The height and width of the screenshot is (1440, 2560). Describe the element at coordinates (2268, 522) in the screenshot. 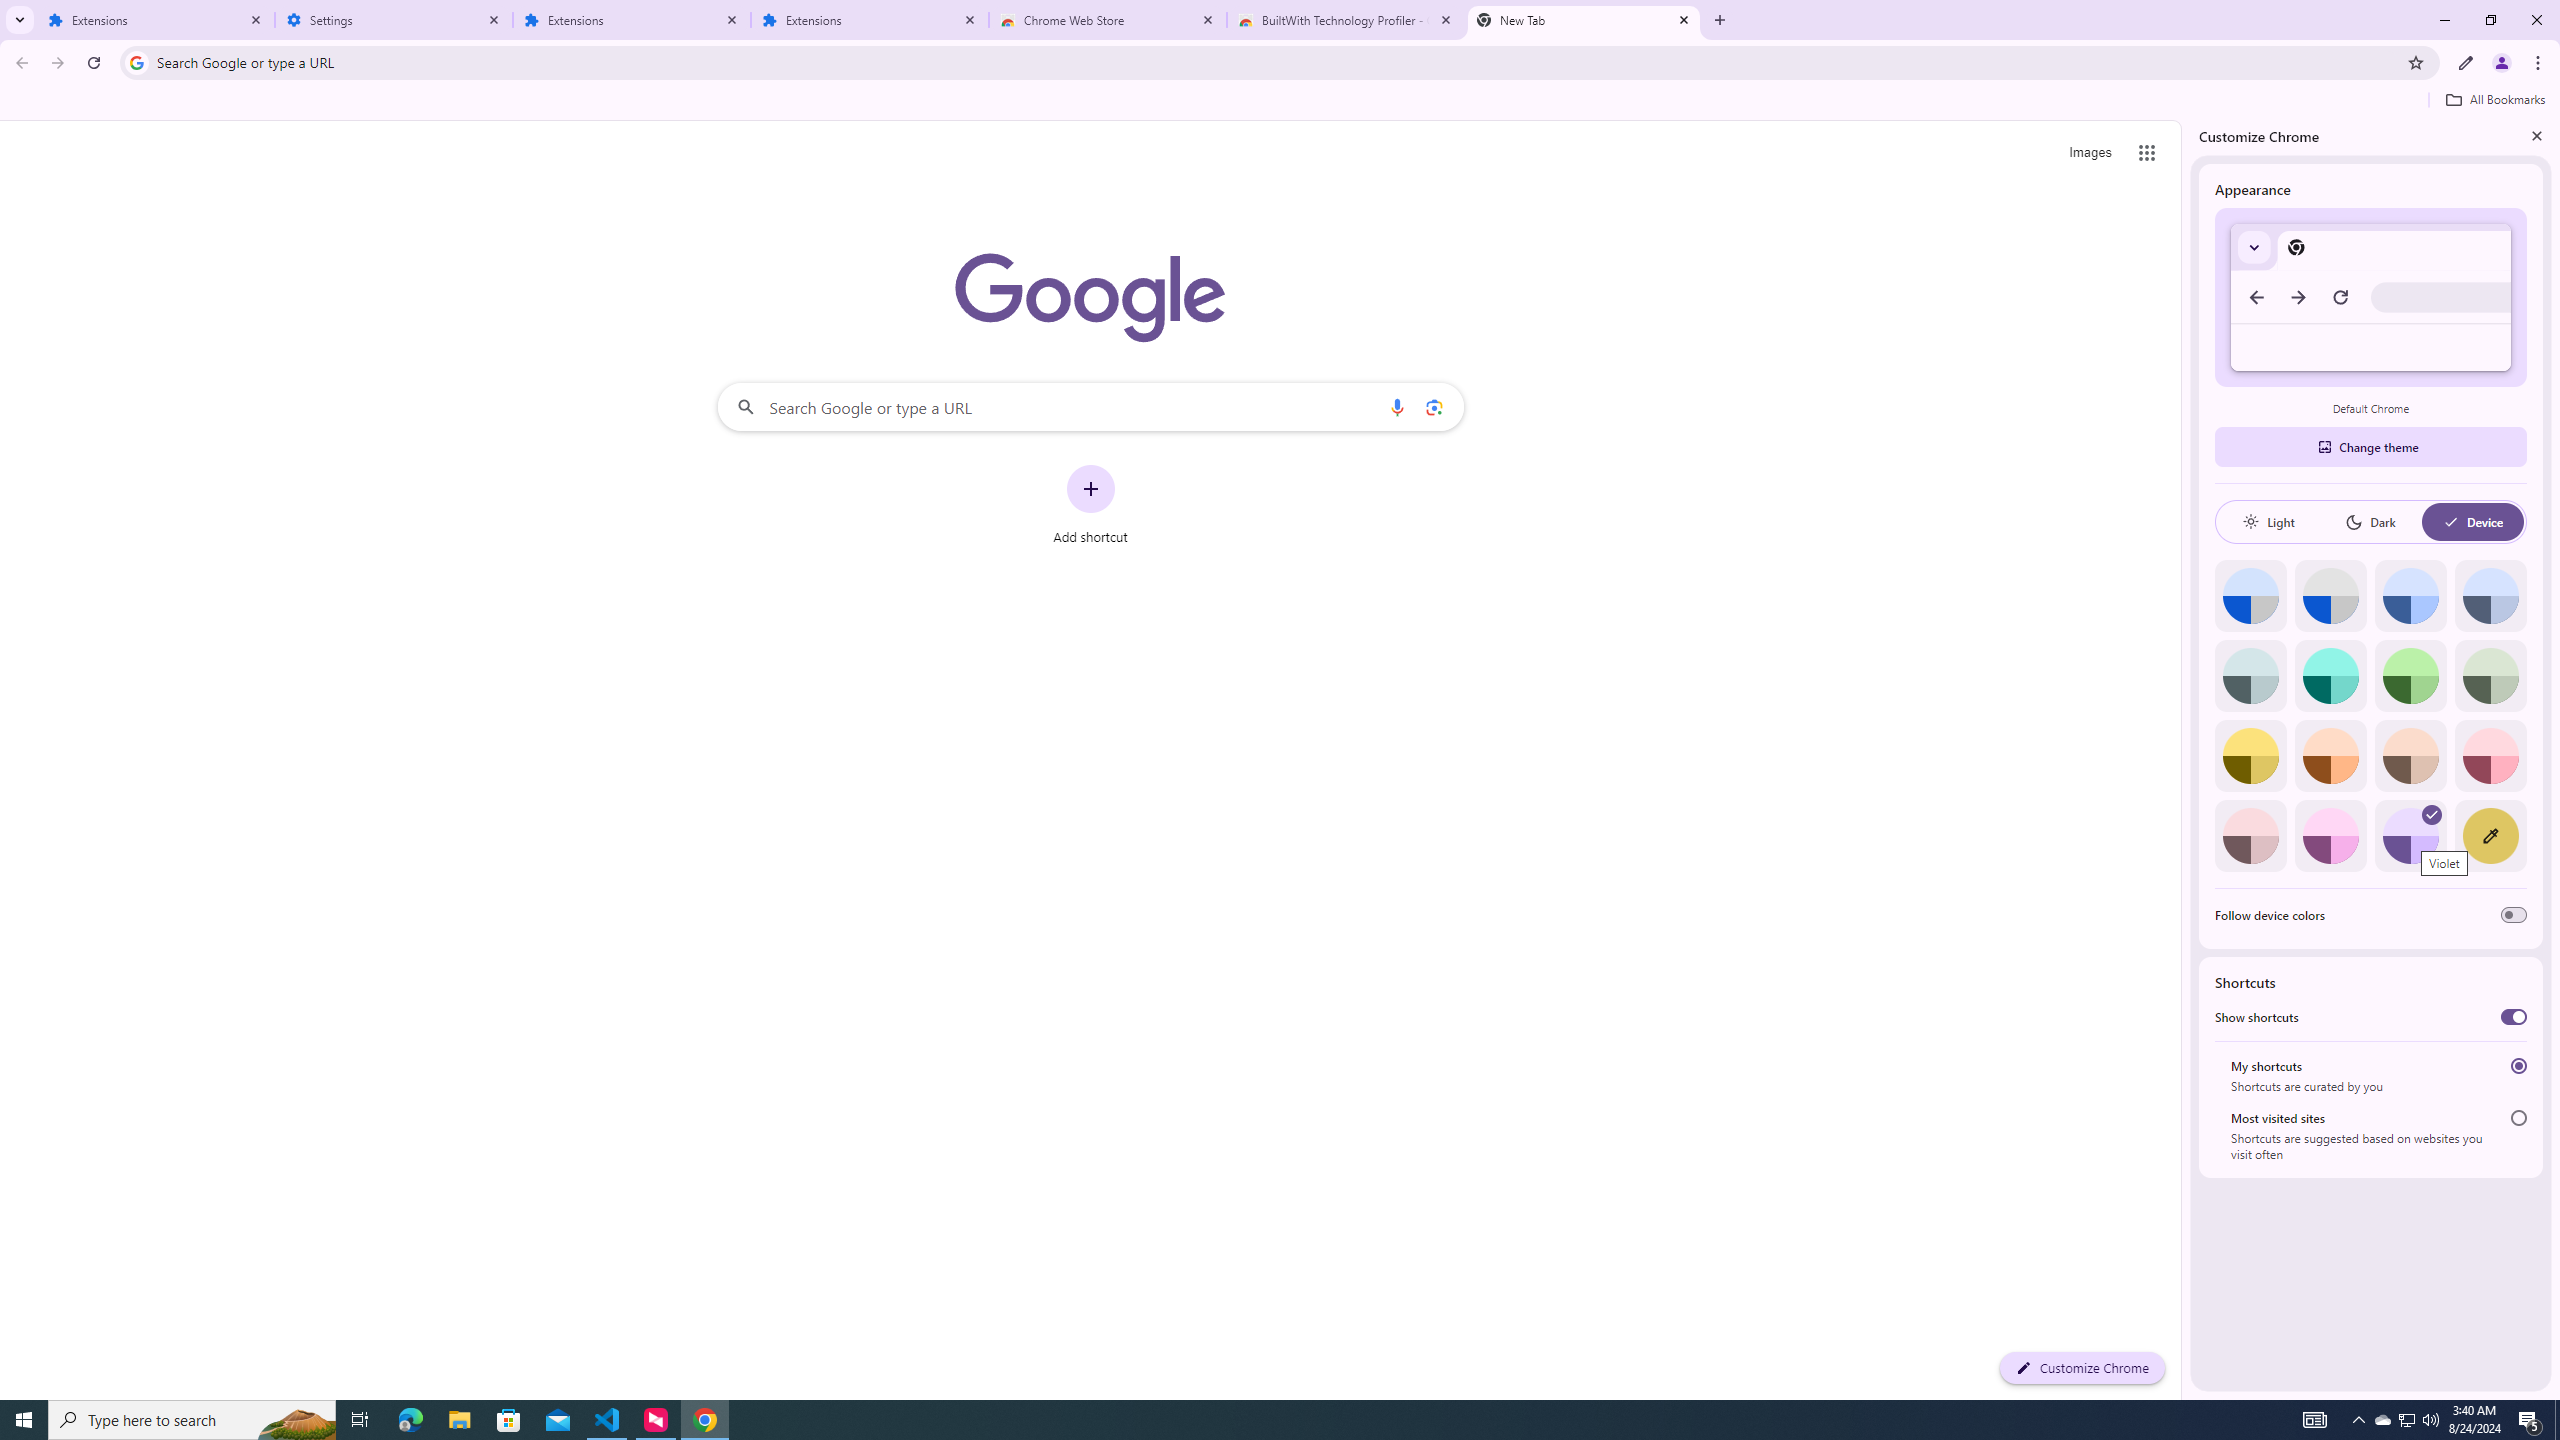

I see `Light` at that location.